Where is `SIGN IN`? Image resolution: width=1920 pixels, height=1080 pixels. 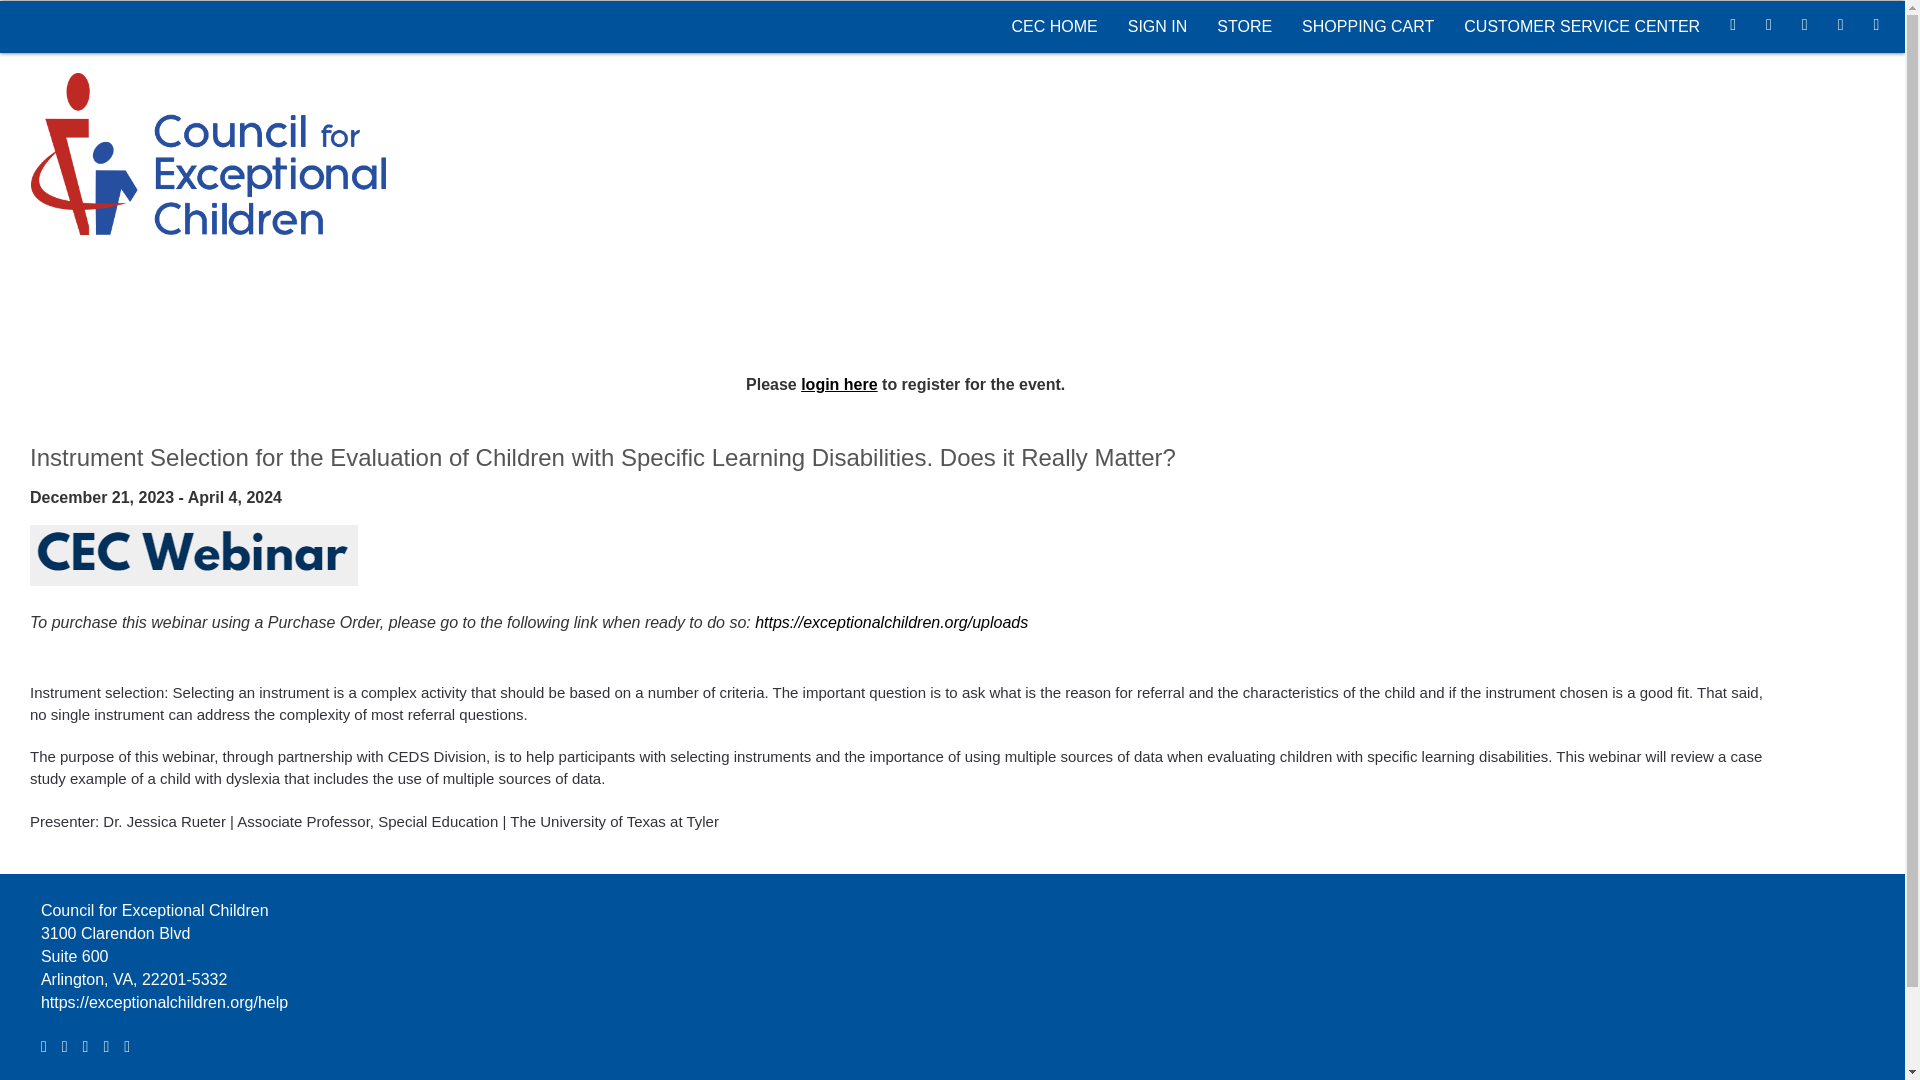
SIGN IN is located at coordinates (1158, 26).